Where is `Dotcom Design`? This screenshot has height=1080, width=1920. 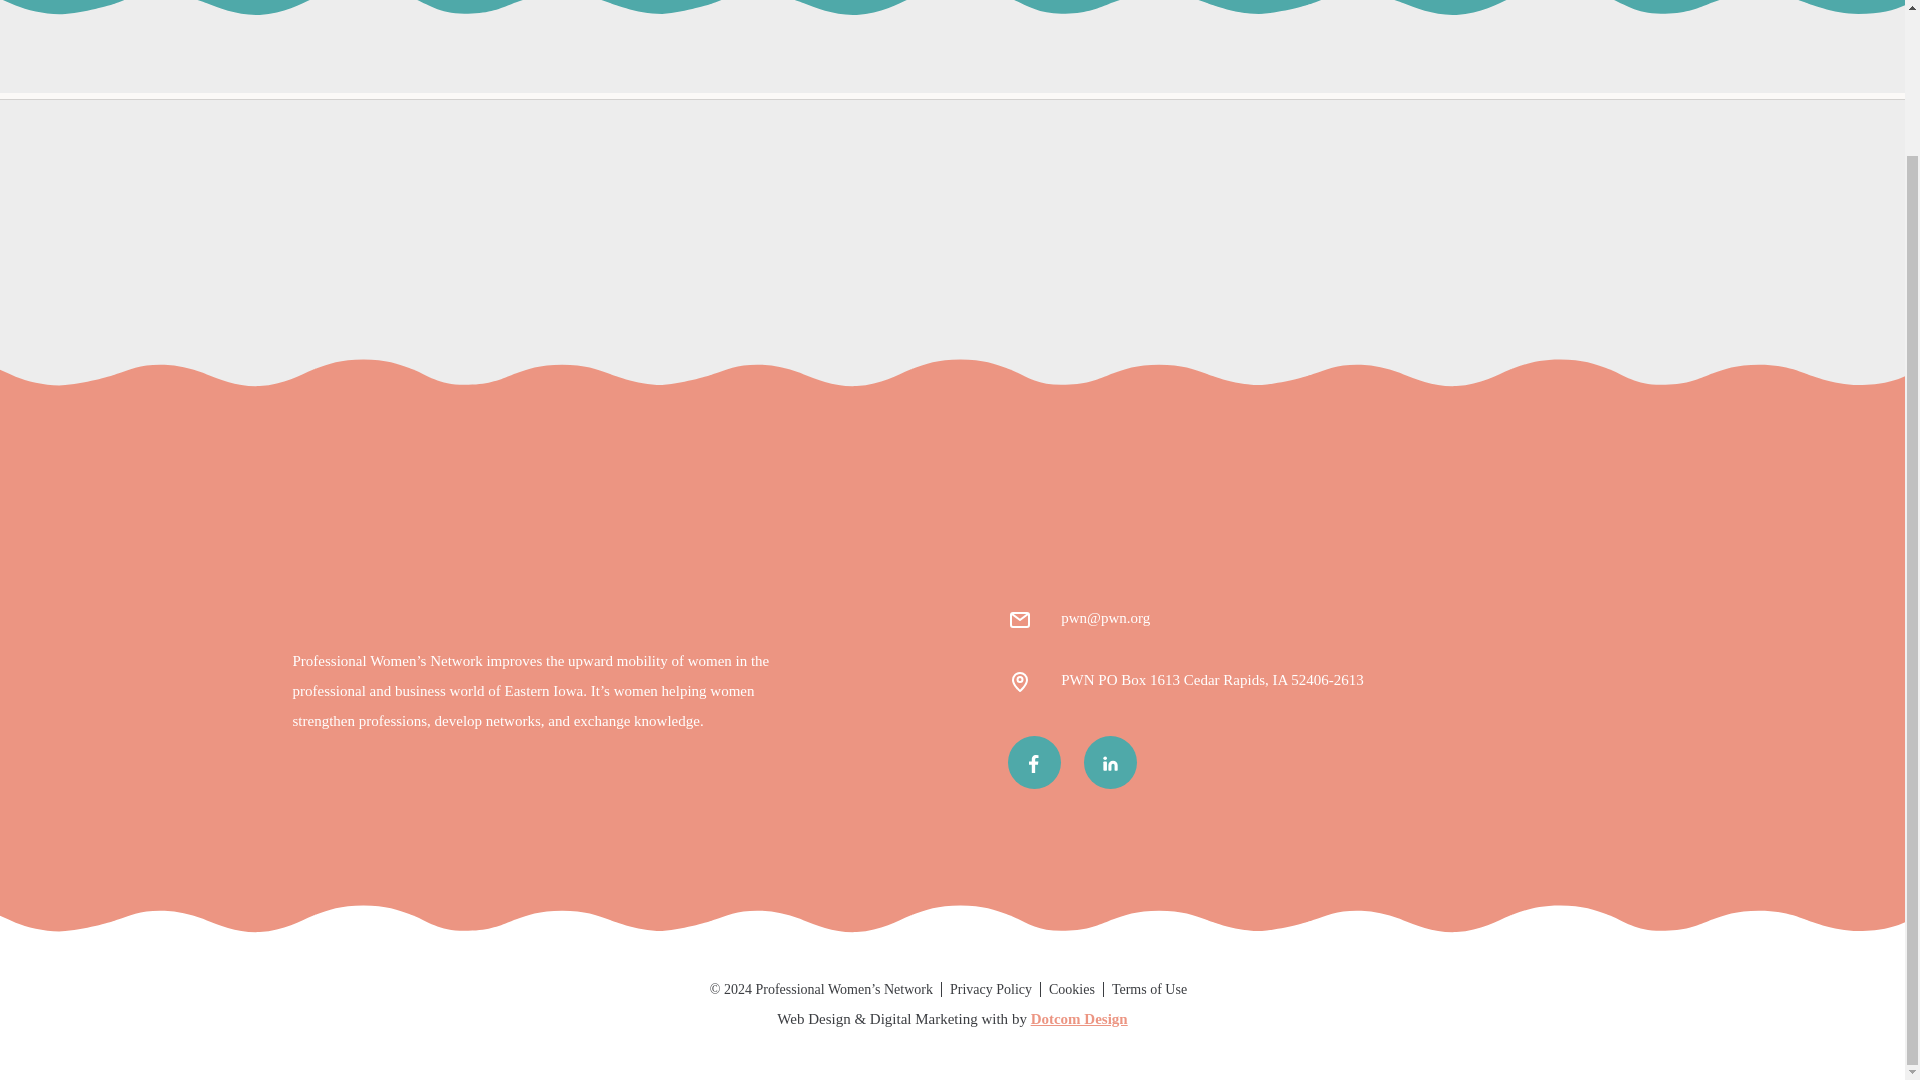 Dotcom Design is located at coordinates (1080, 1018).